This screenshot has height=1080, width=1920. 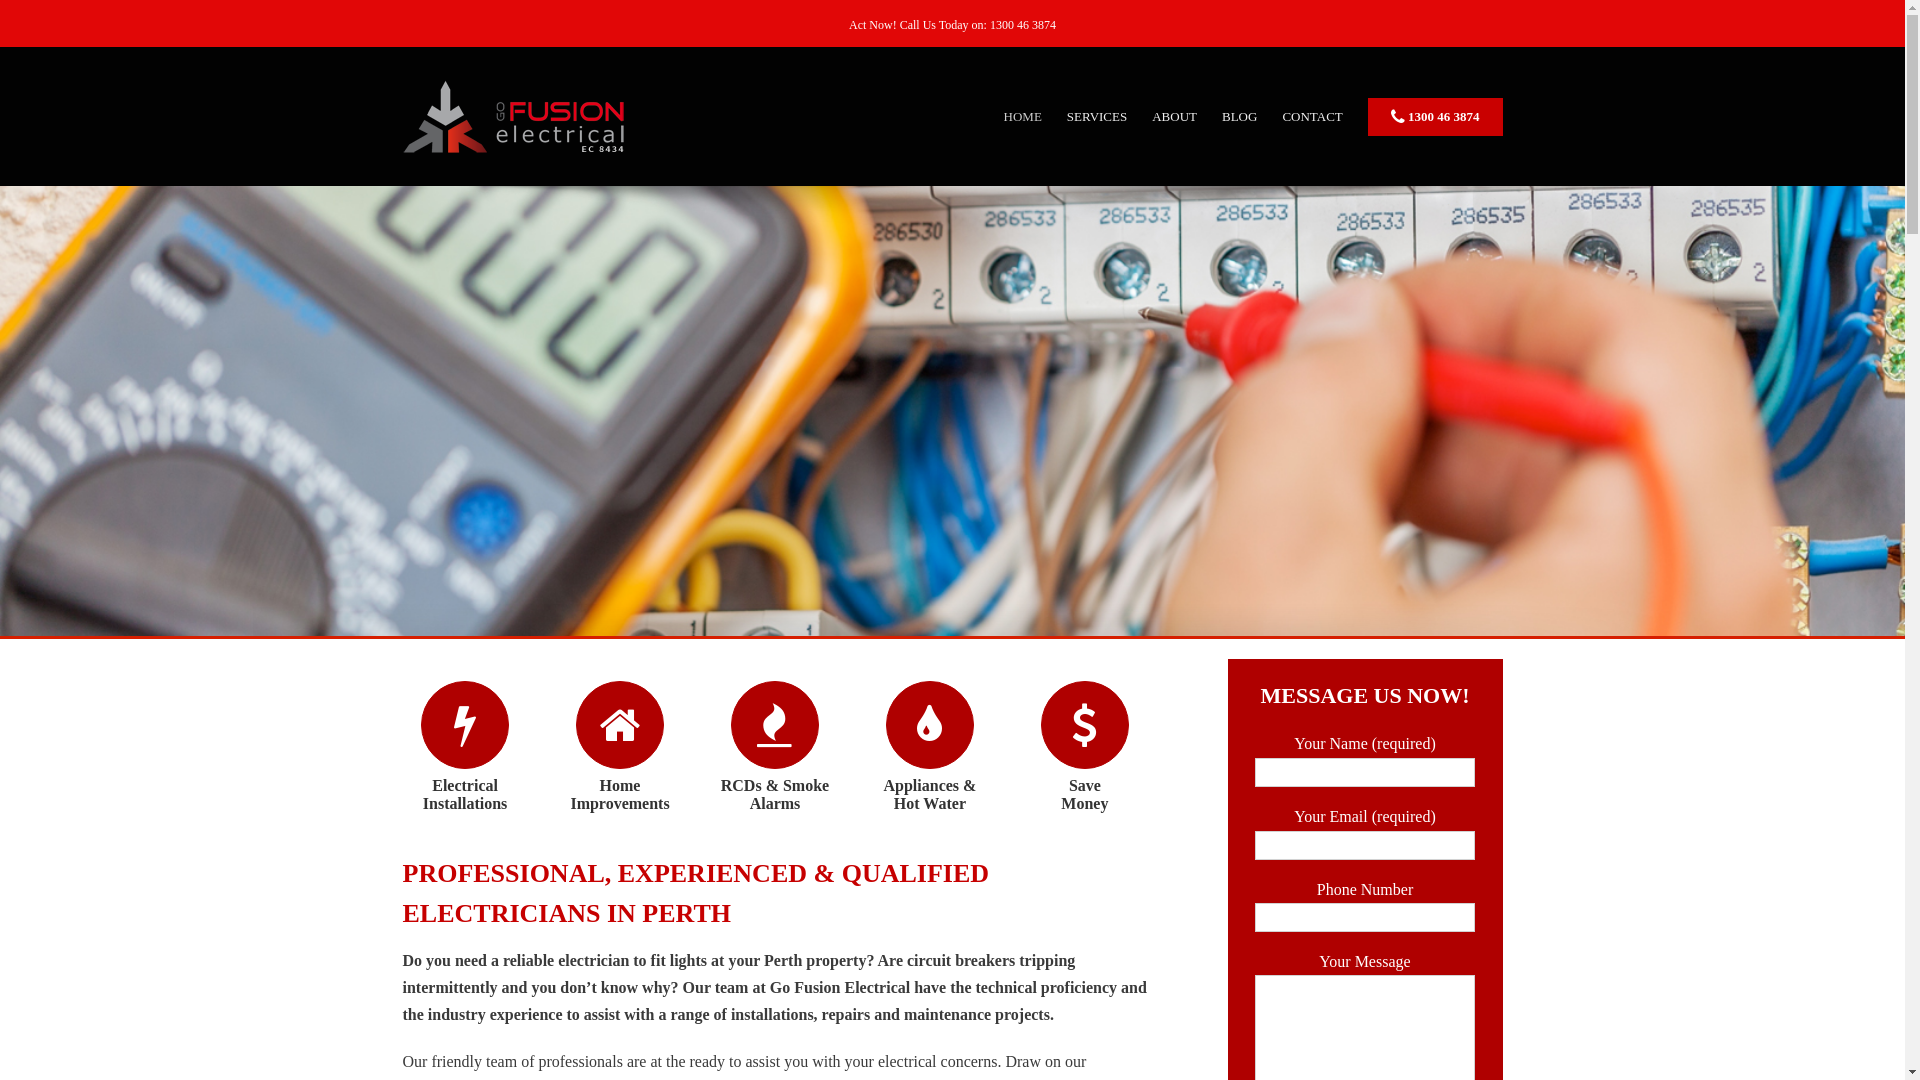 What do you see at coordinates (1084, 794) in the screenshot?
I see `Save
Money` at bounding box center [1084, 794].